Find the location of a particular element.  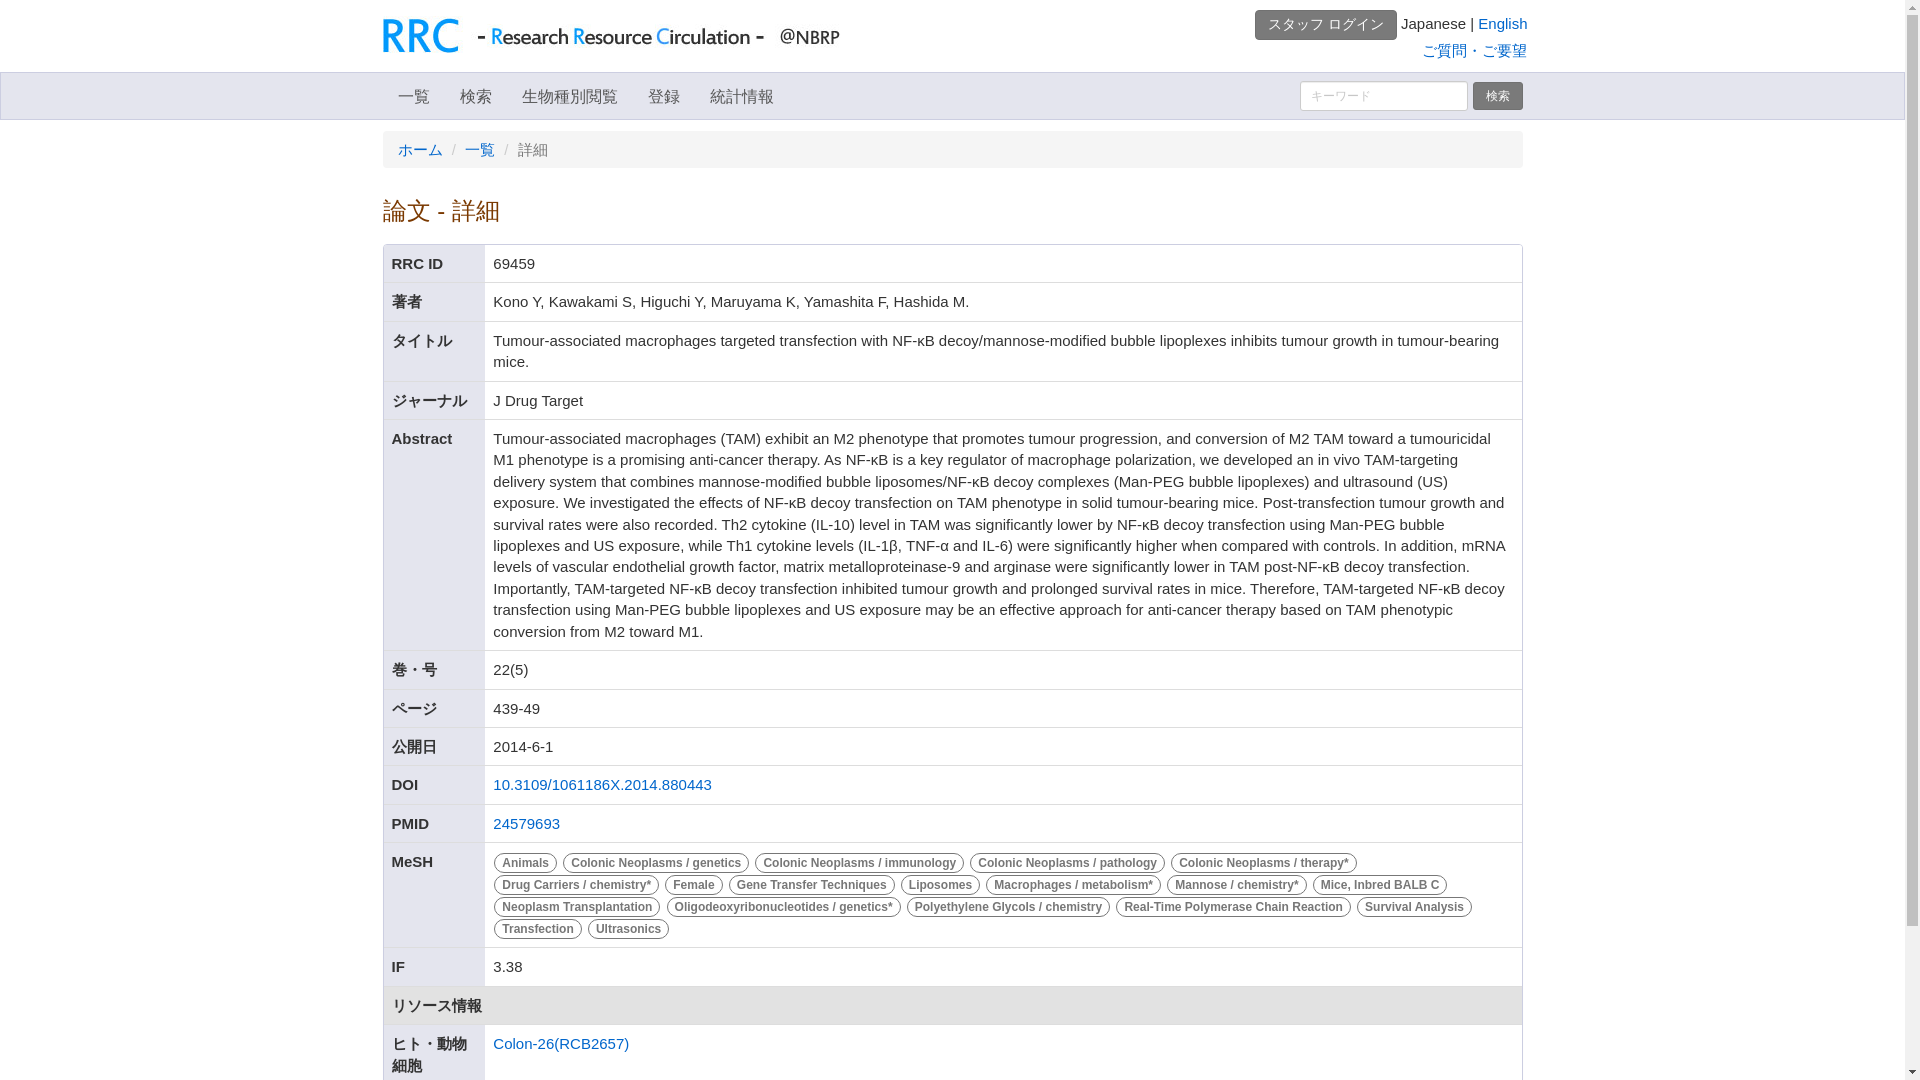

Female is located at coordinates (696, 883).